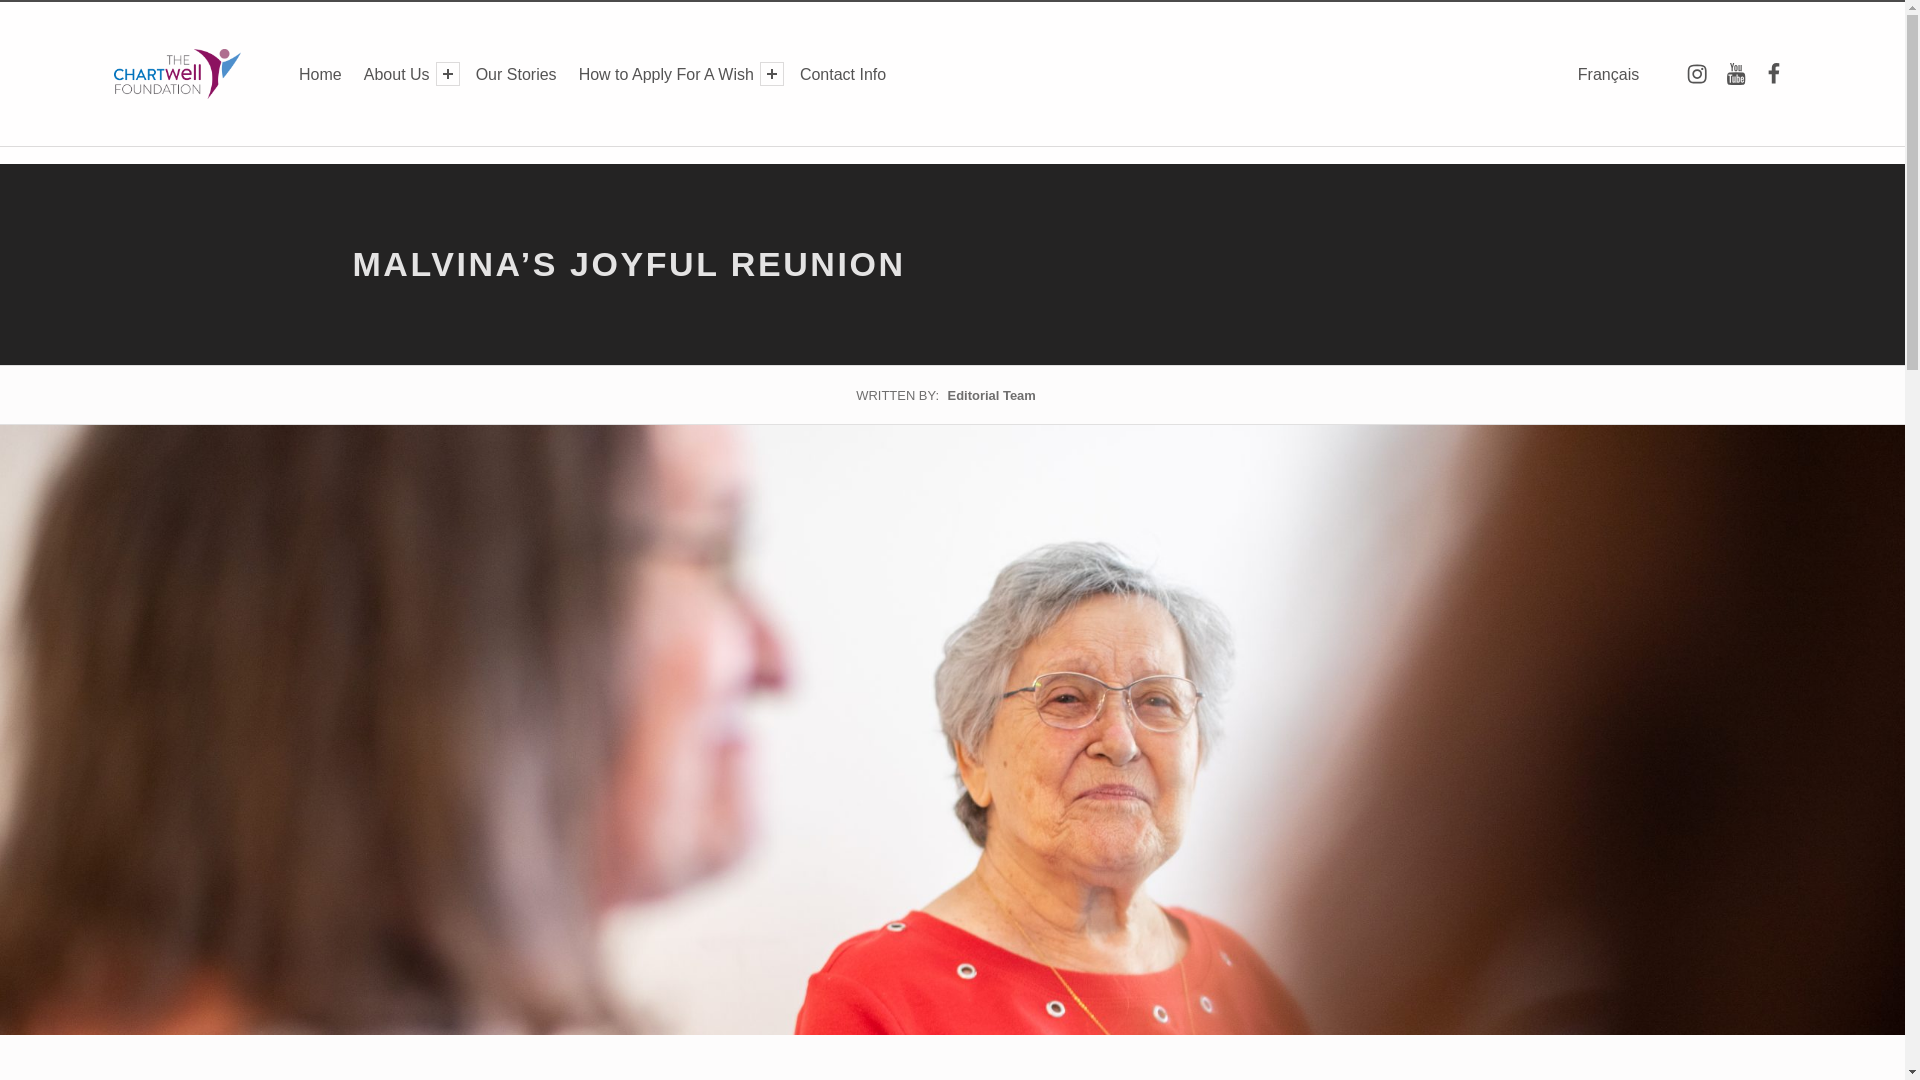 This screenshot has width=1920, height=1080. Describe the element at coordinates (843, 74) in the screenshot. I see `Contact Info` at that location.